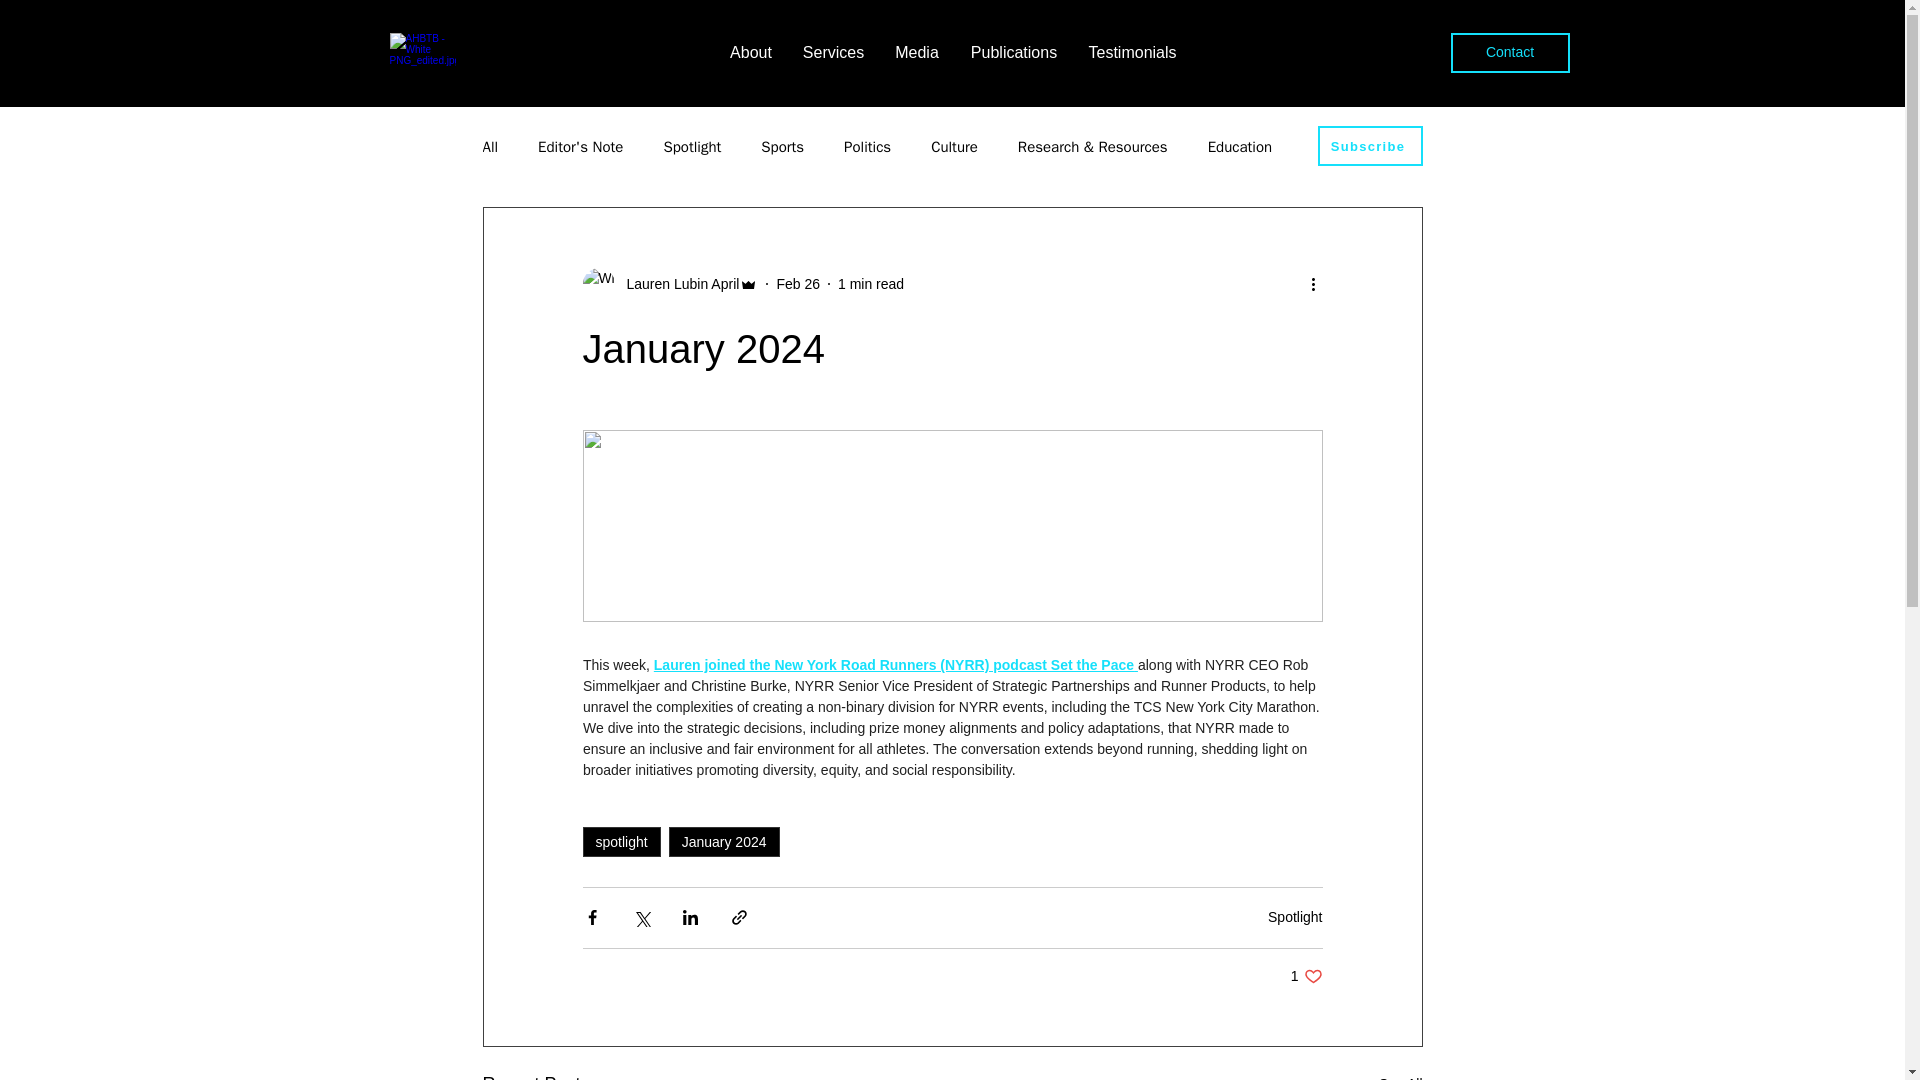  I want to click on Politics, so click(867, 147).